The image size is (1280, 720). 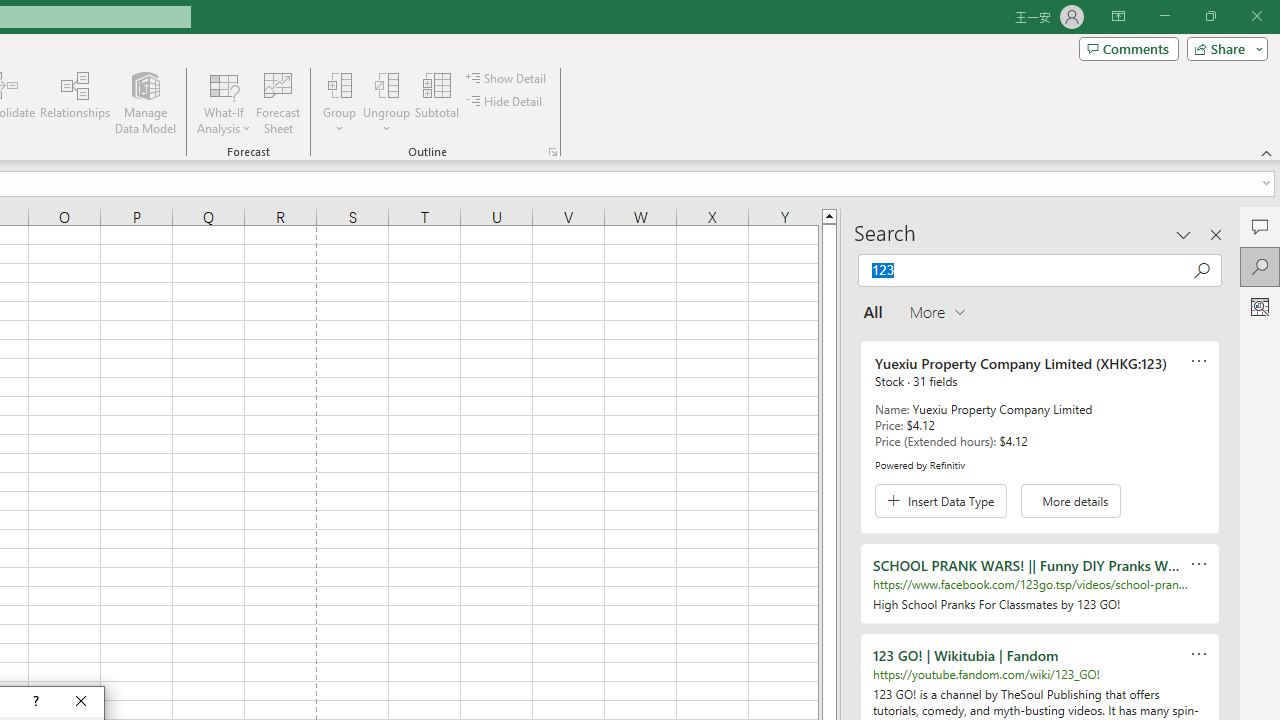 I want to click on Relationships, so click(x=75, y=102).